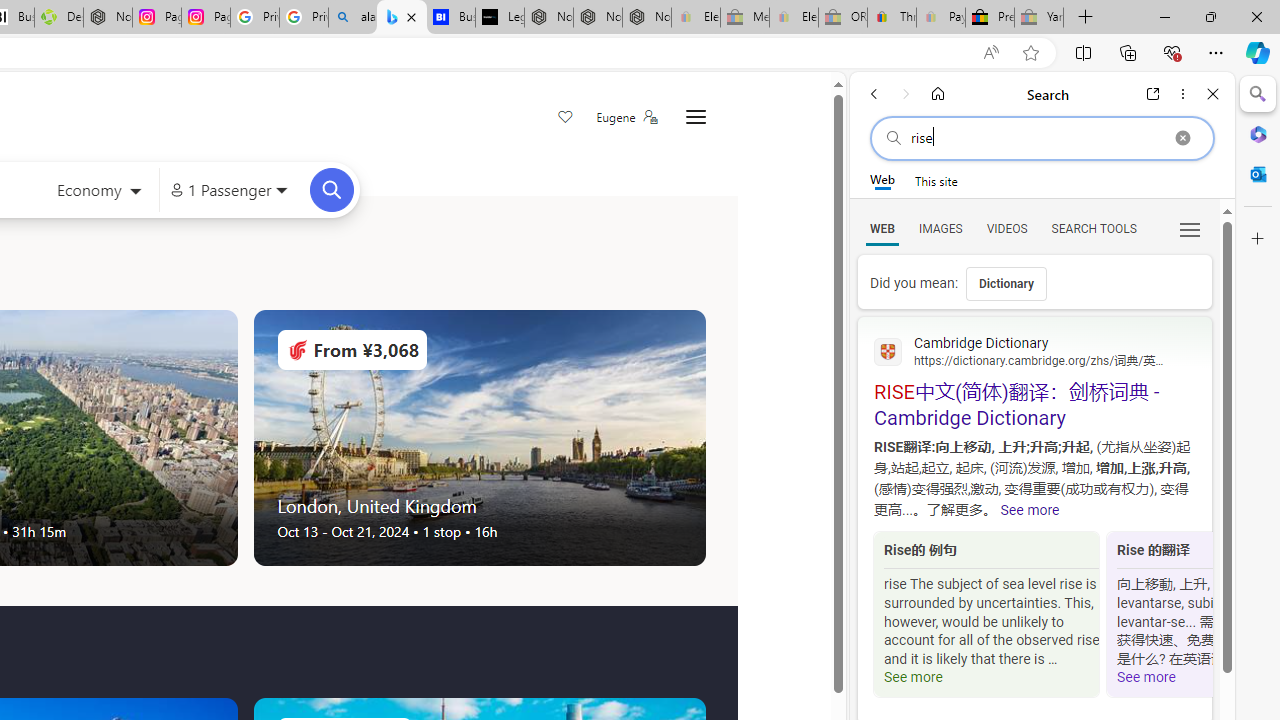  What do you see at coordinates (1006, 284) in the screenshot?
I see `Dictionary` at bounding box center [1006, 284].